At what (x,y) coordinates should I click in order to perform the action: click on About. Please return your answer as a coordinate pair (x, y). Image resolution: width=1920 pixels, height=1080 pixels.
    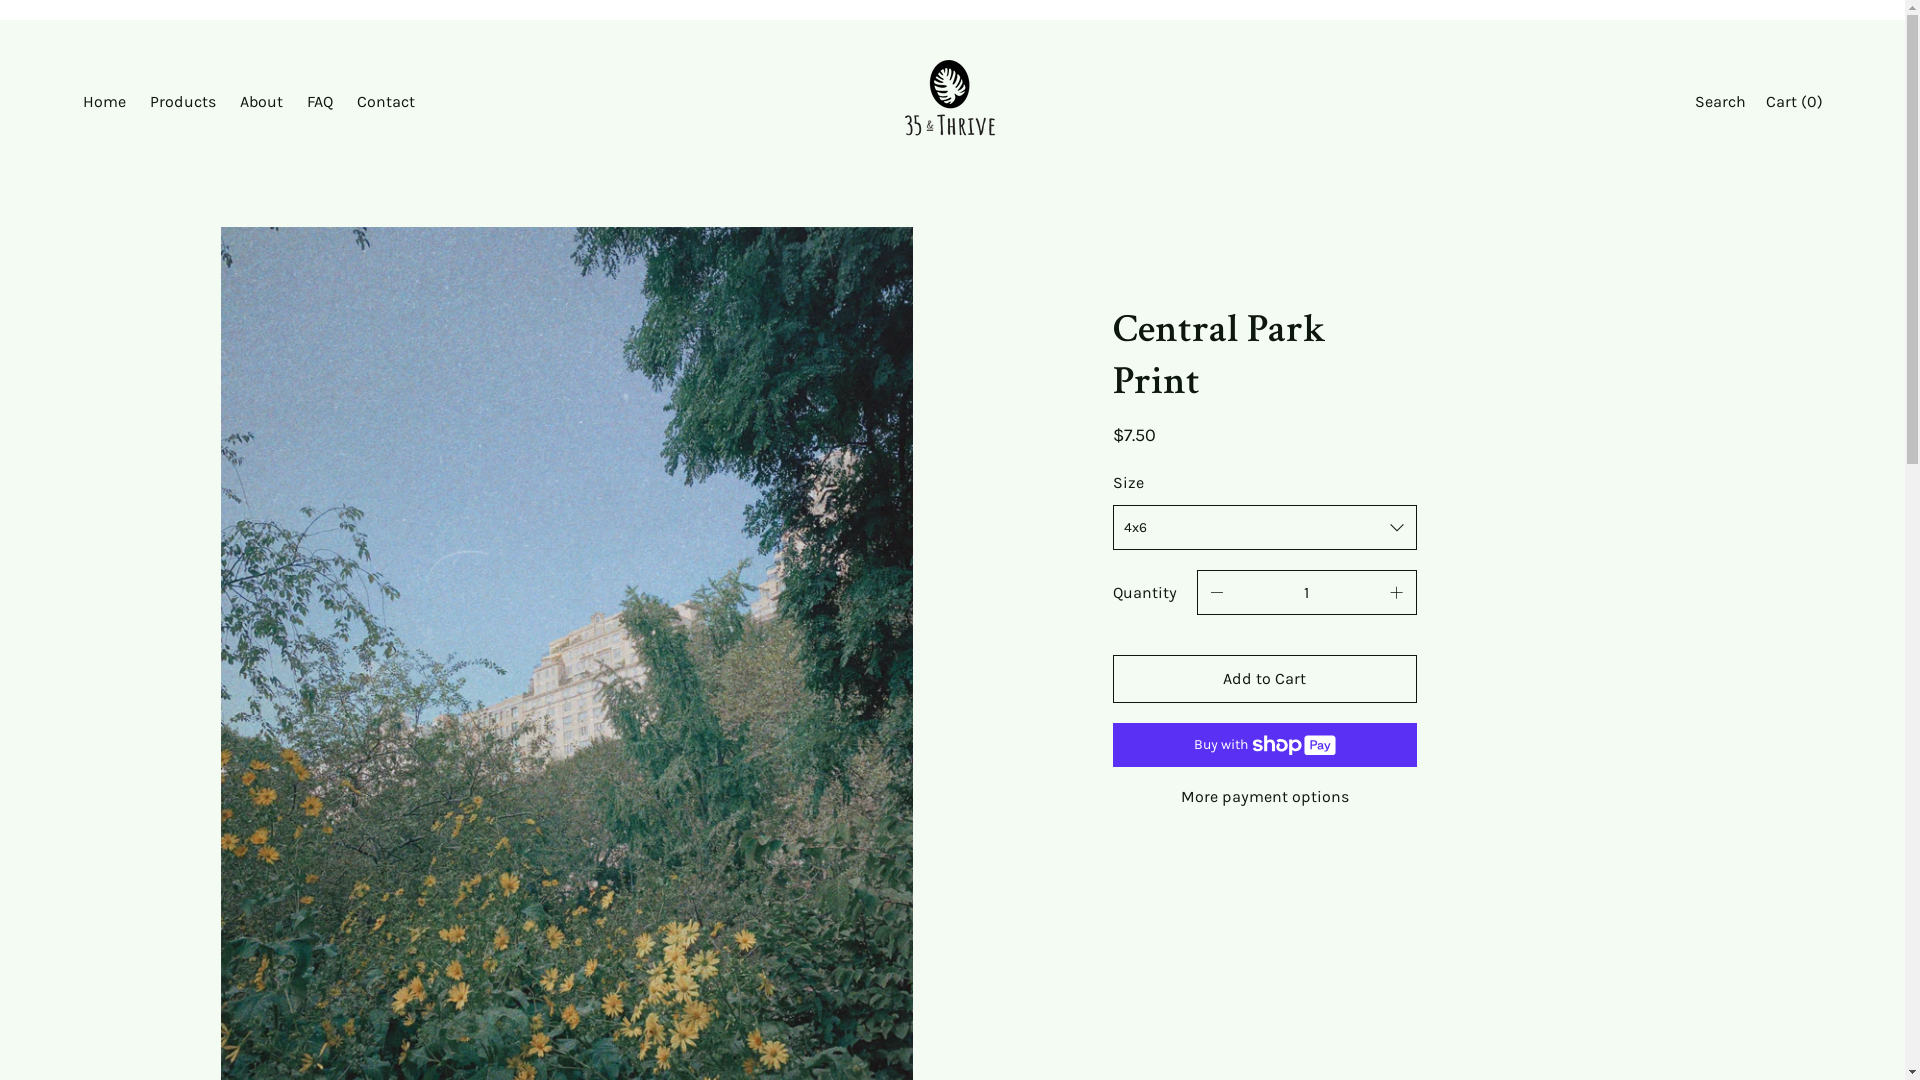
    Looking at the image, I should click on (262, 103).